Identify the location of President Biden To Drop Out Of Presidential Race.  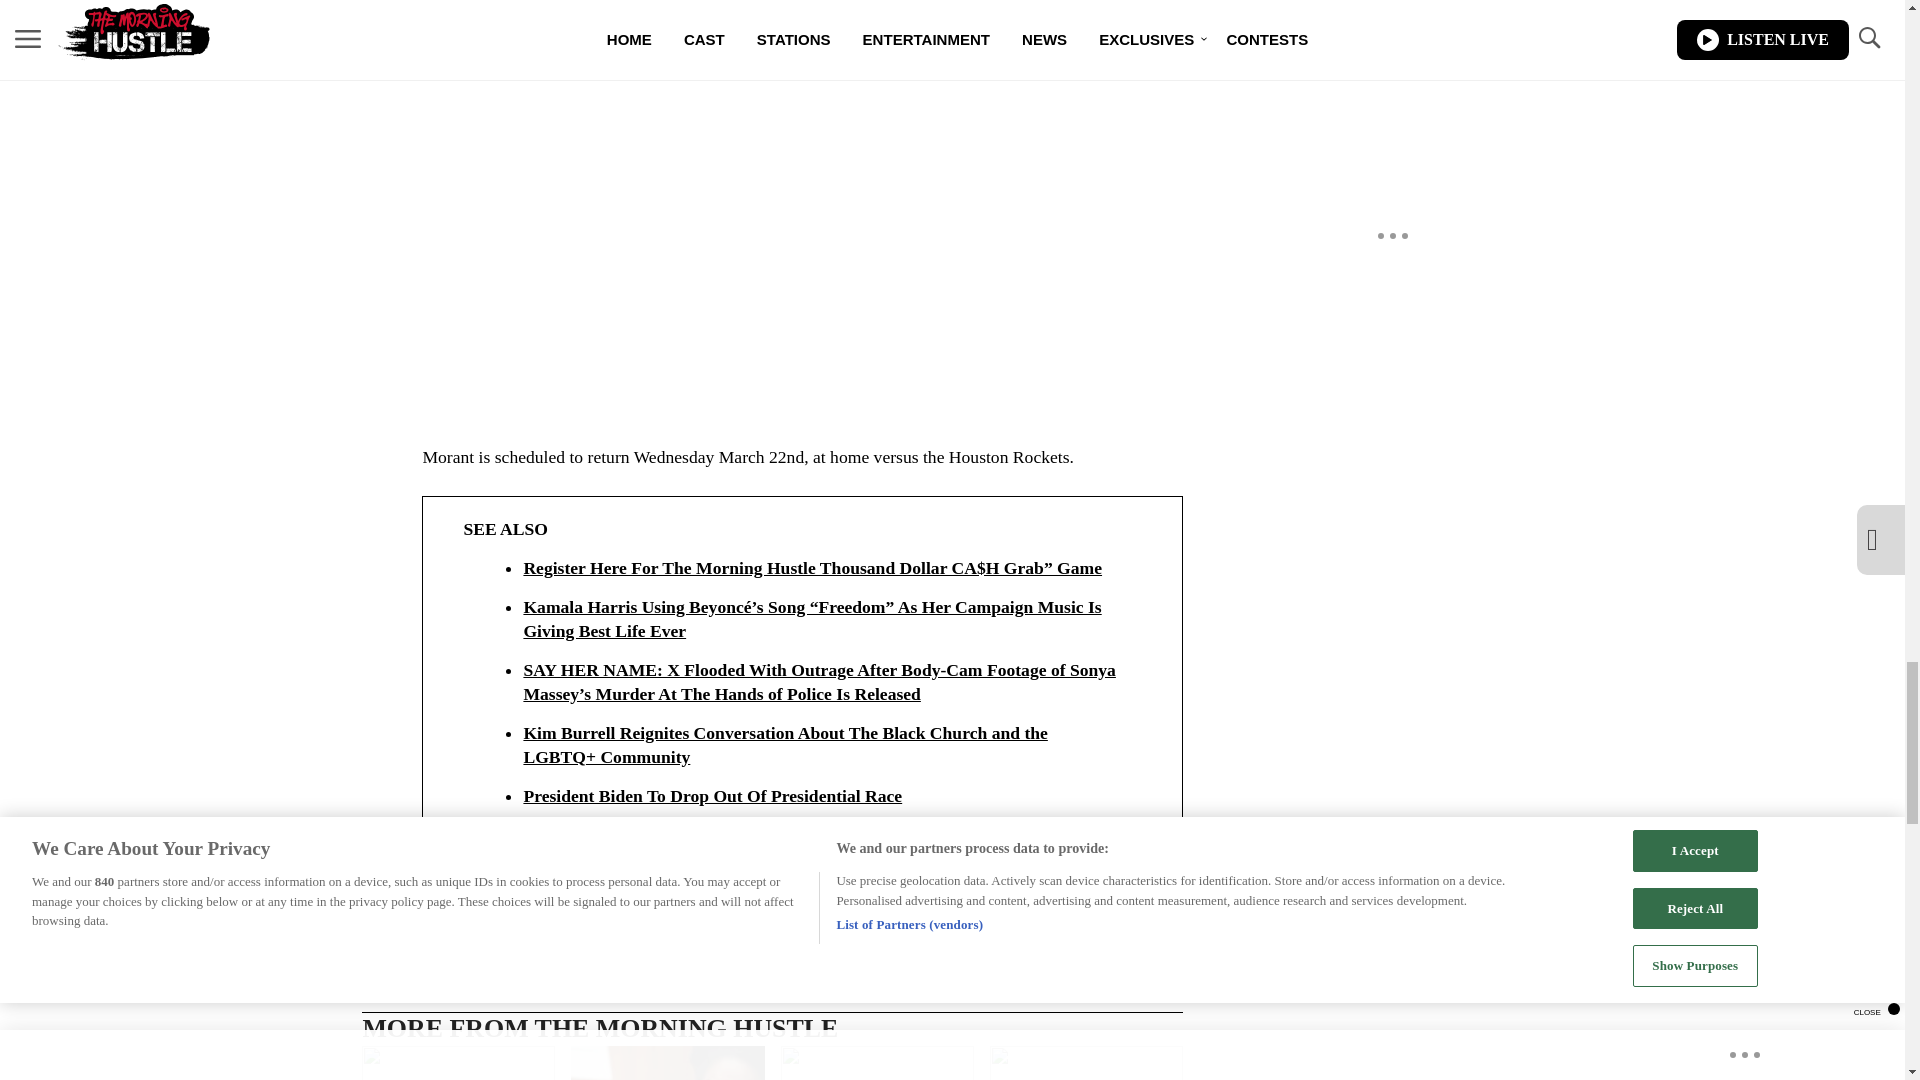
(1086, 1063).